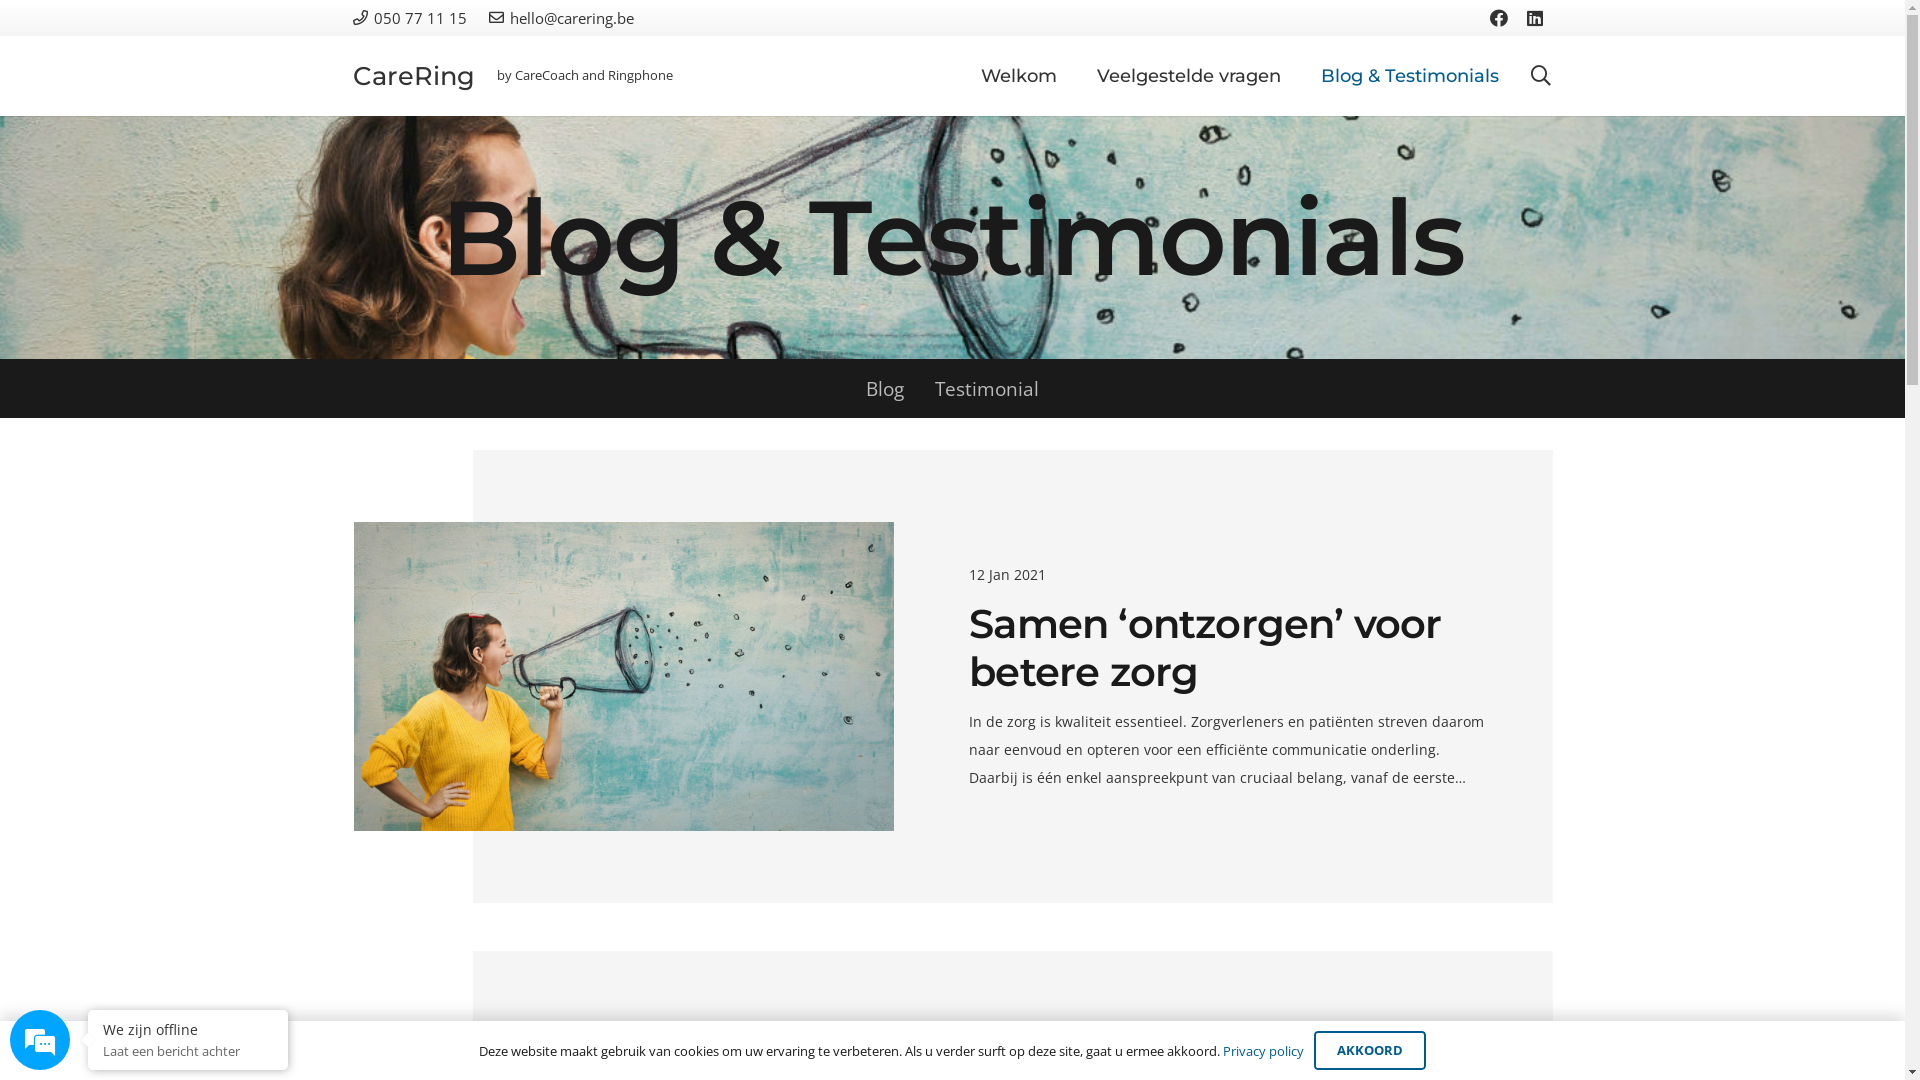  Describe the element at coordinates (409, 18) in the screenshot. I see `050 77 11 15` at that location.